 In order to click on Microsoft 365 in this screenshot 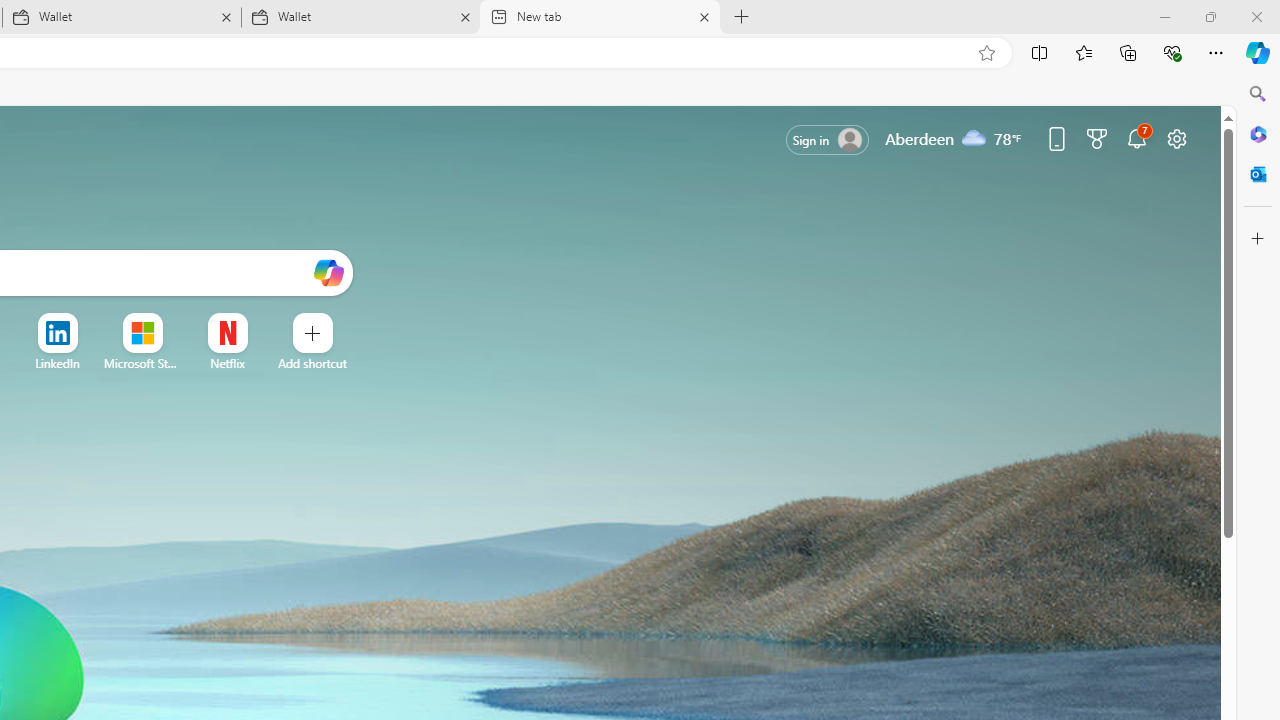, I will do `click(1258, 133)`.